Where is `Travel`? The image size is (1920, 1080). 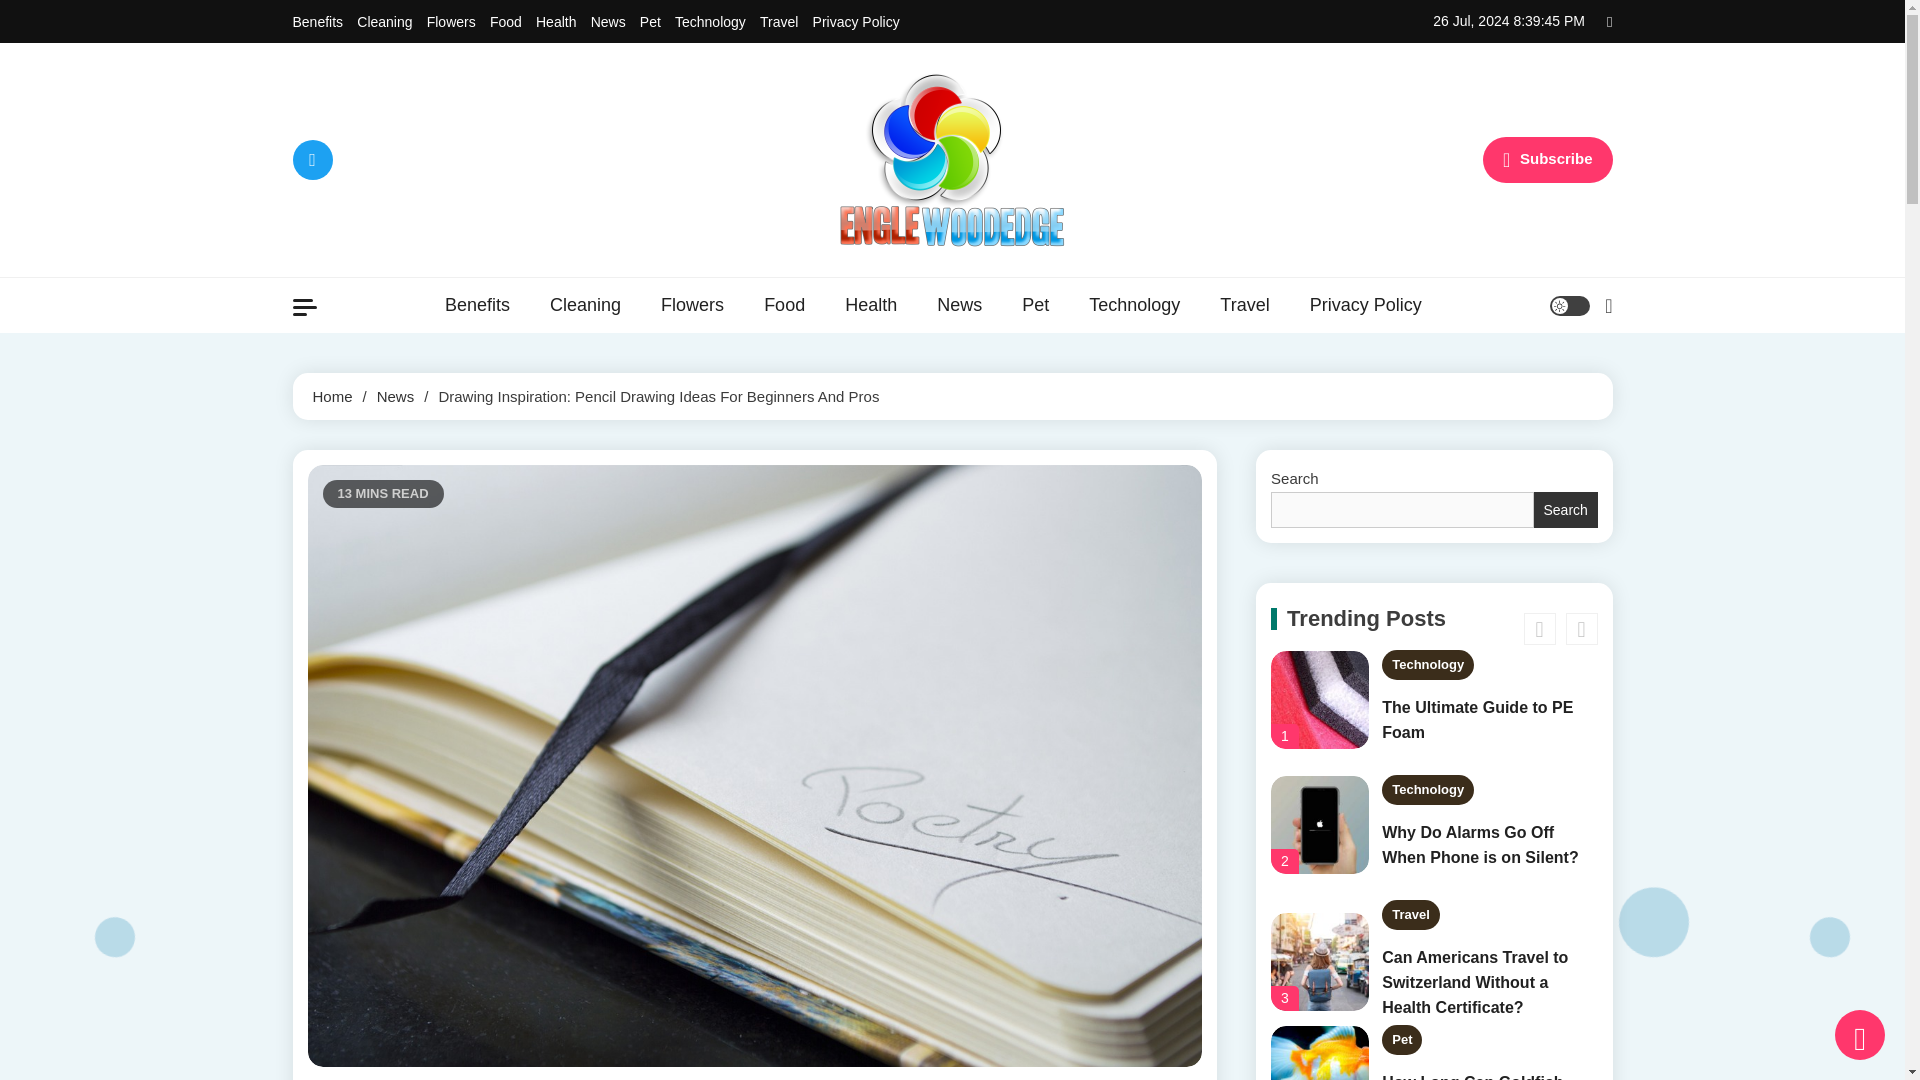
Travel is located at coordinates (1244, 304).